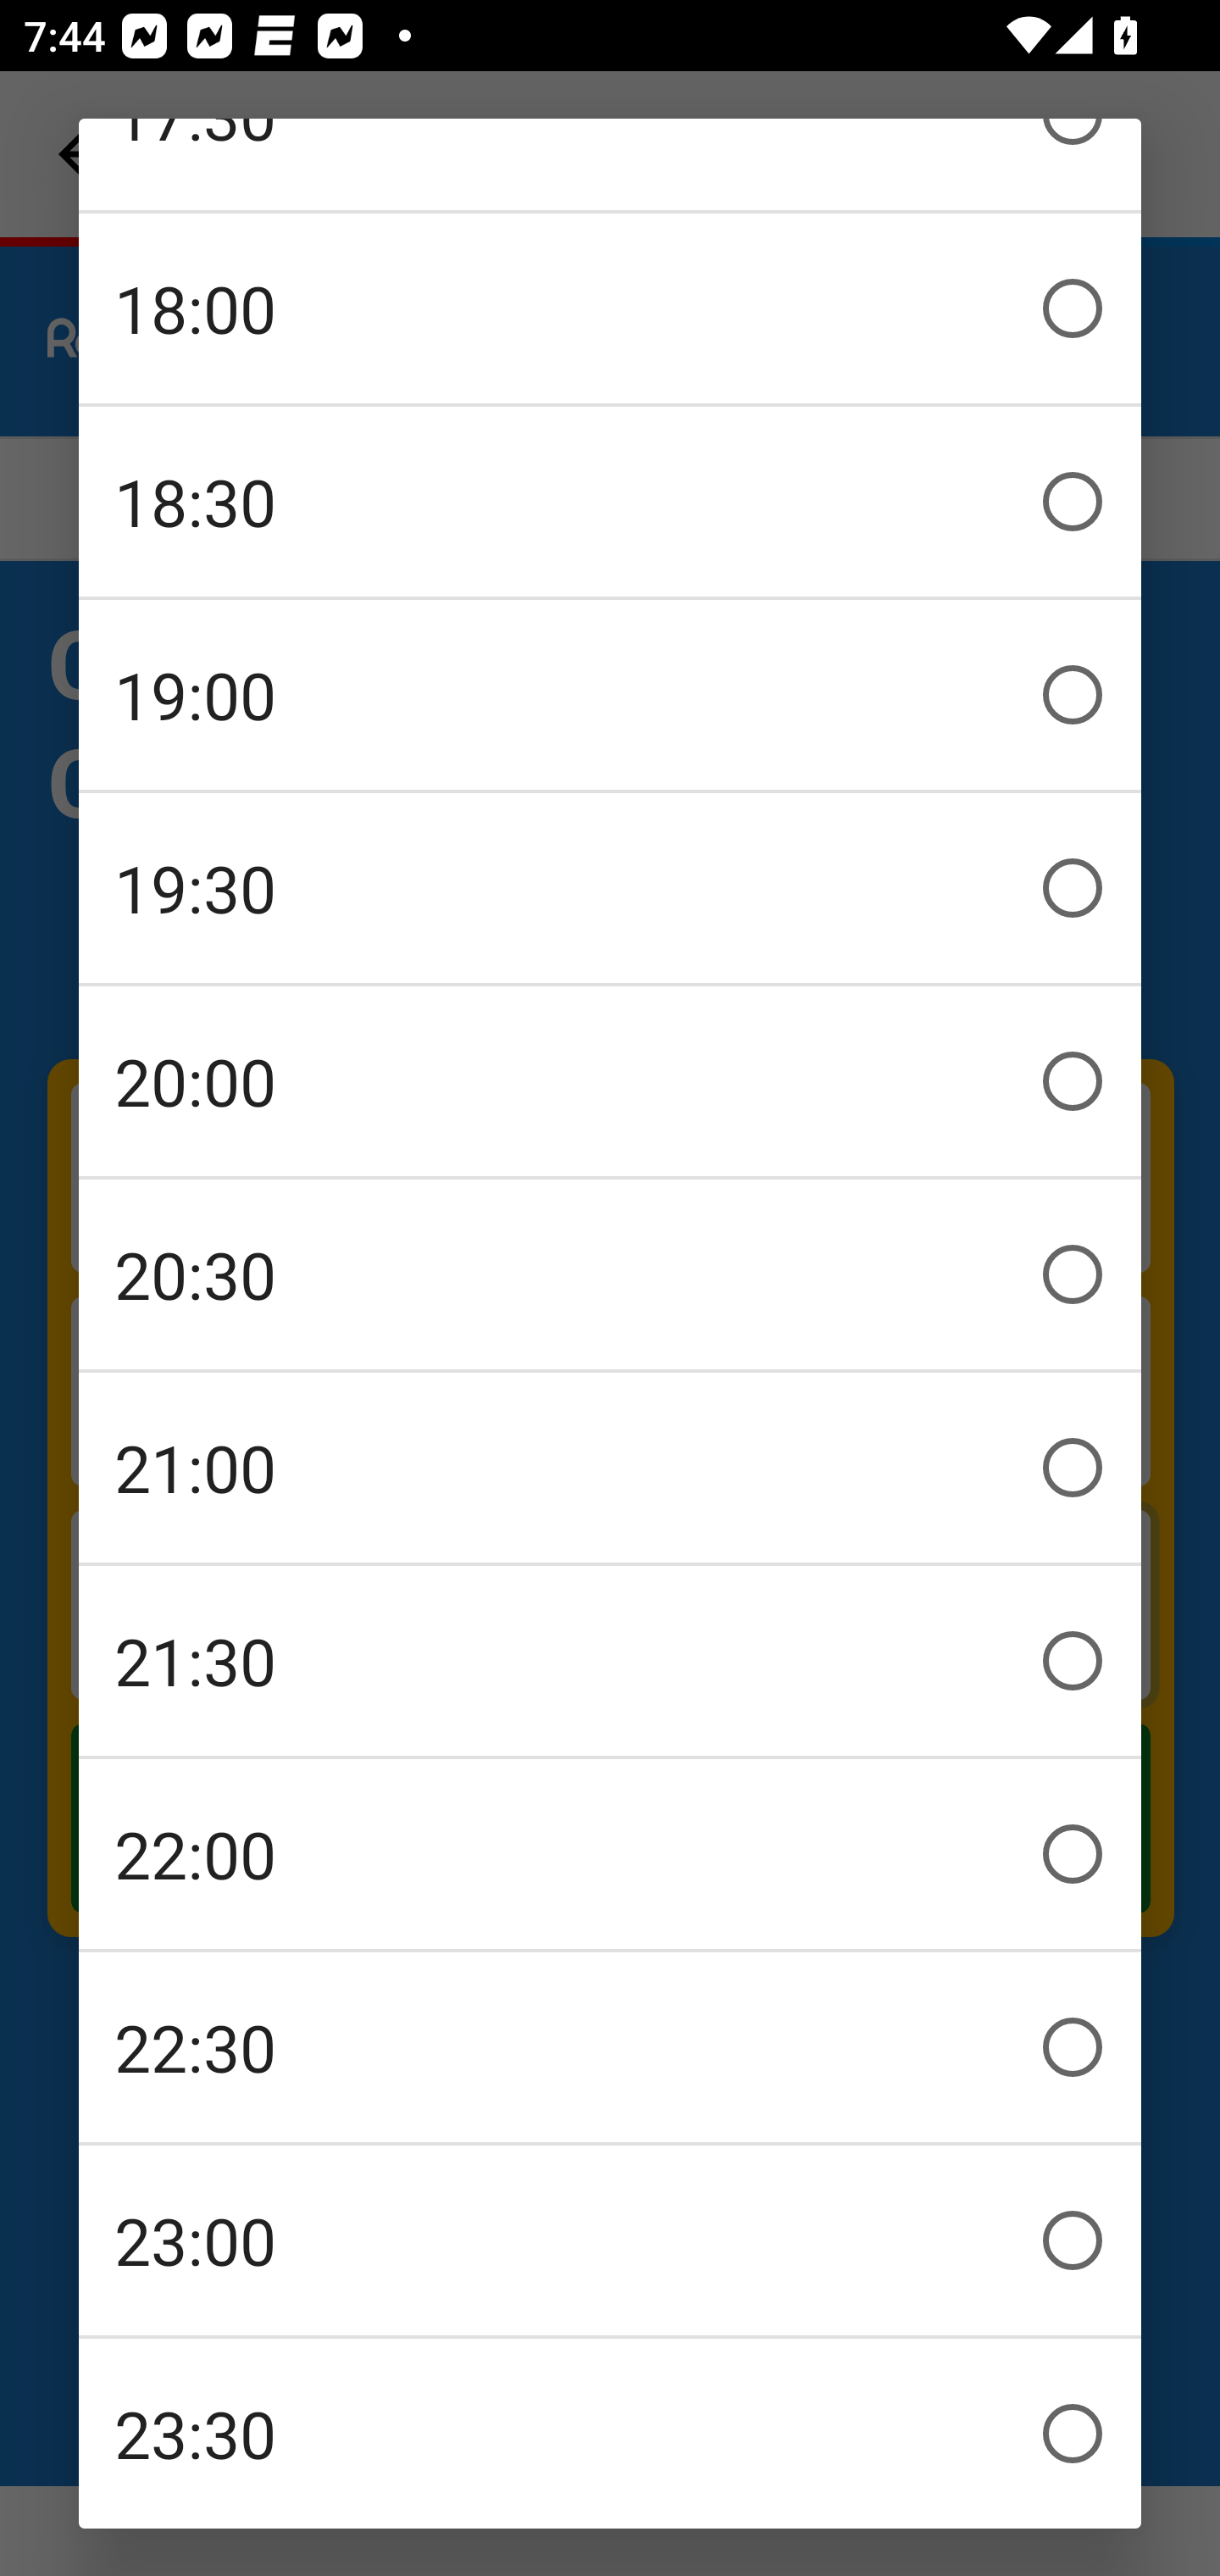 The image size is (1220, 2576). Describe the element at coordinates (610, 1661) in the screenshot. I see `21:30` at that location.